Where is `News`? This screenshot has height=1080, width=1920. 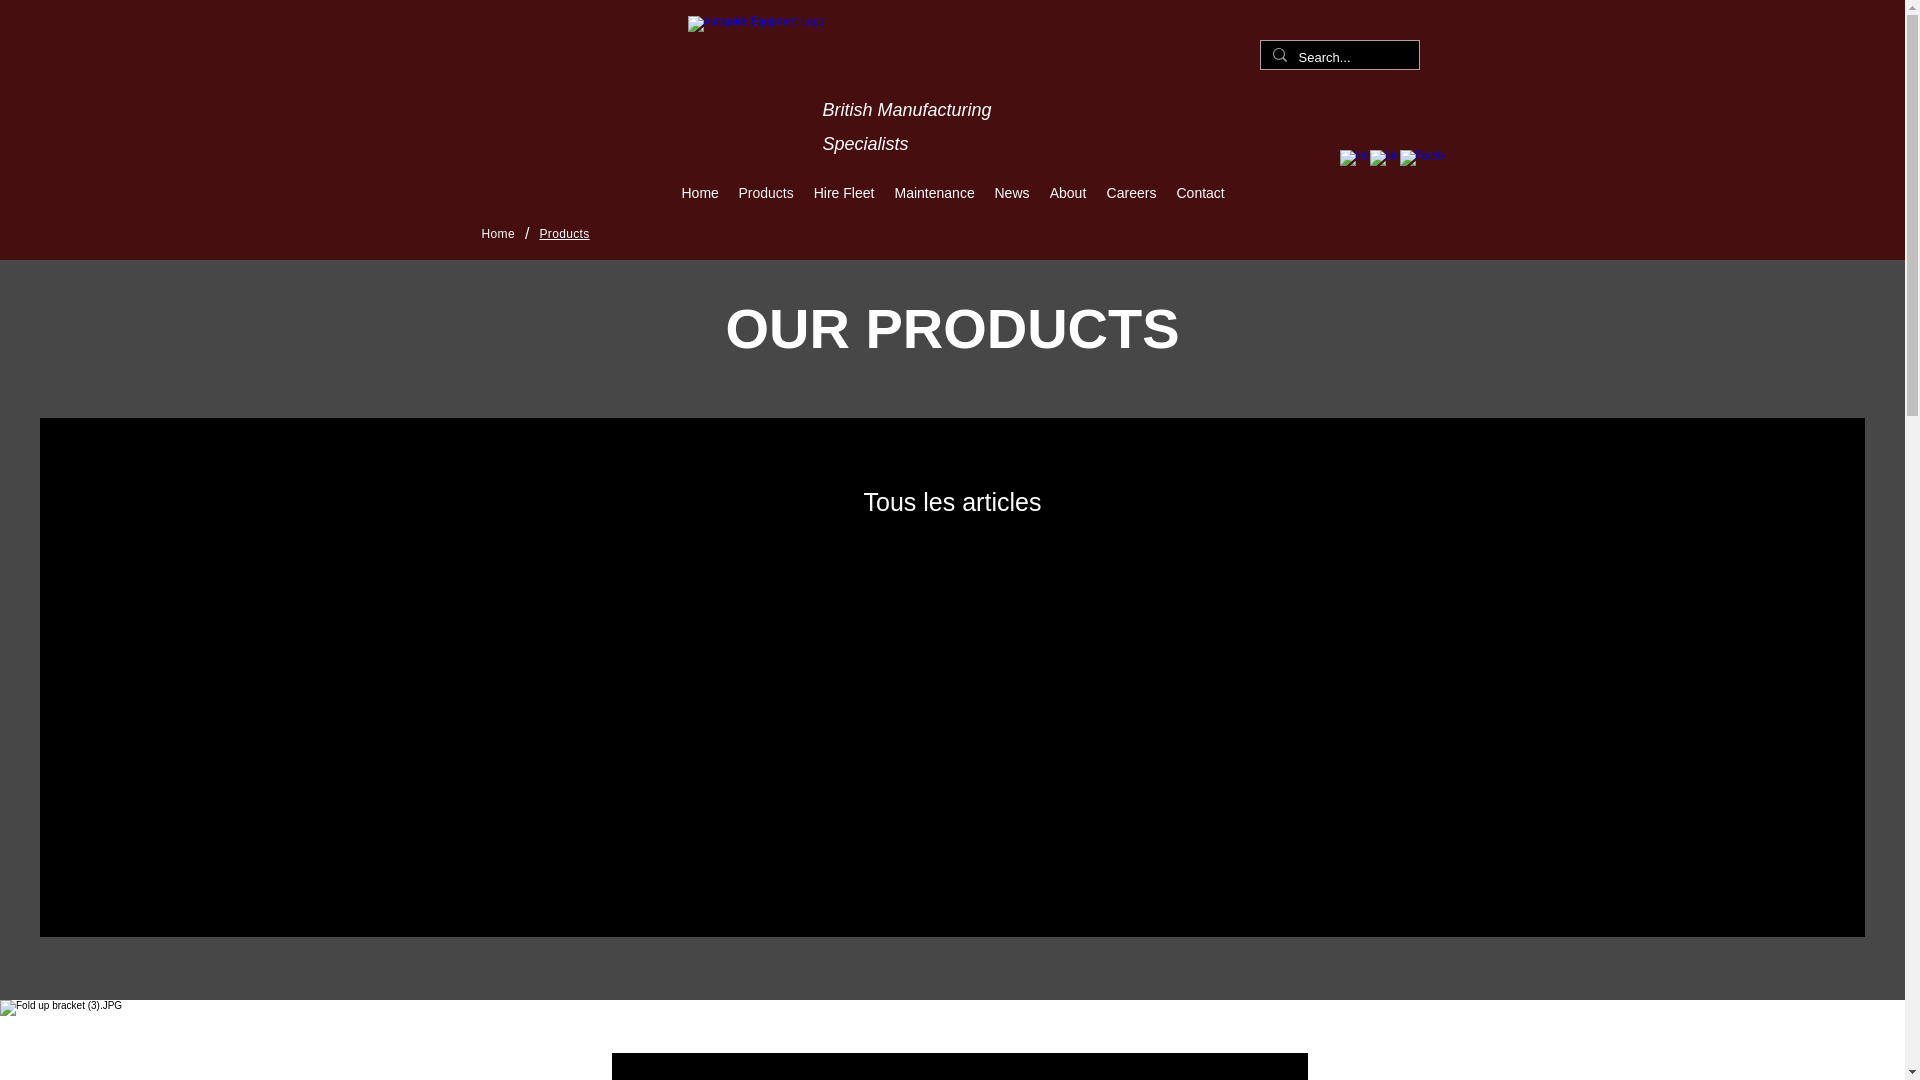 News is located at coordinates (1010, 193).